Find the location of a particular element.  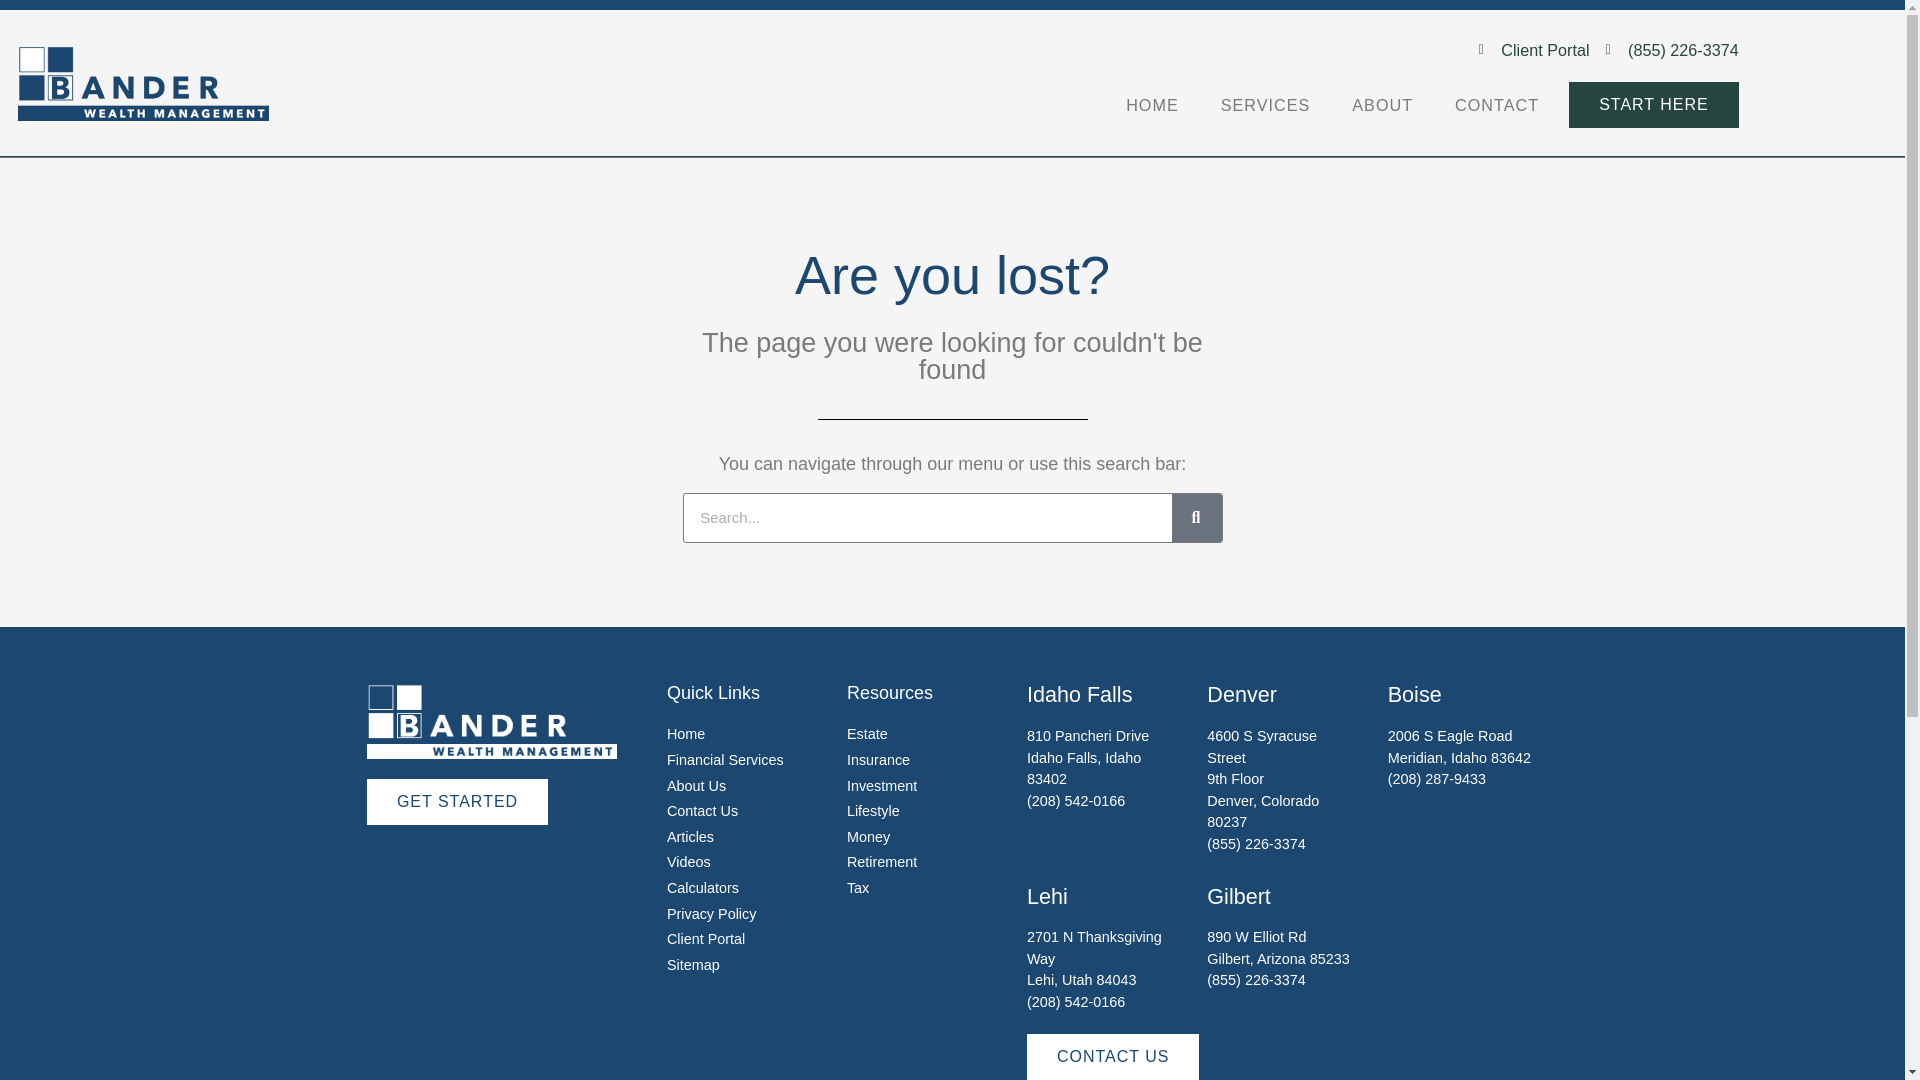

Financial Services is located at coordinates (724, 759).